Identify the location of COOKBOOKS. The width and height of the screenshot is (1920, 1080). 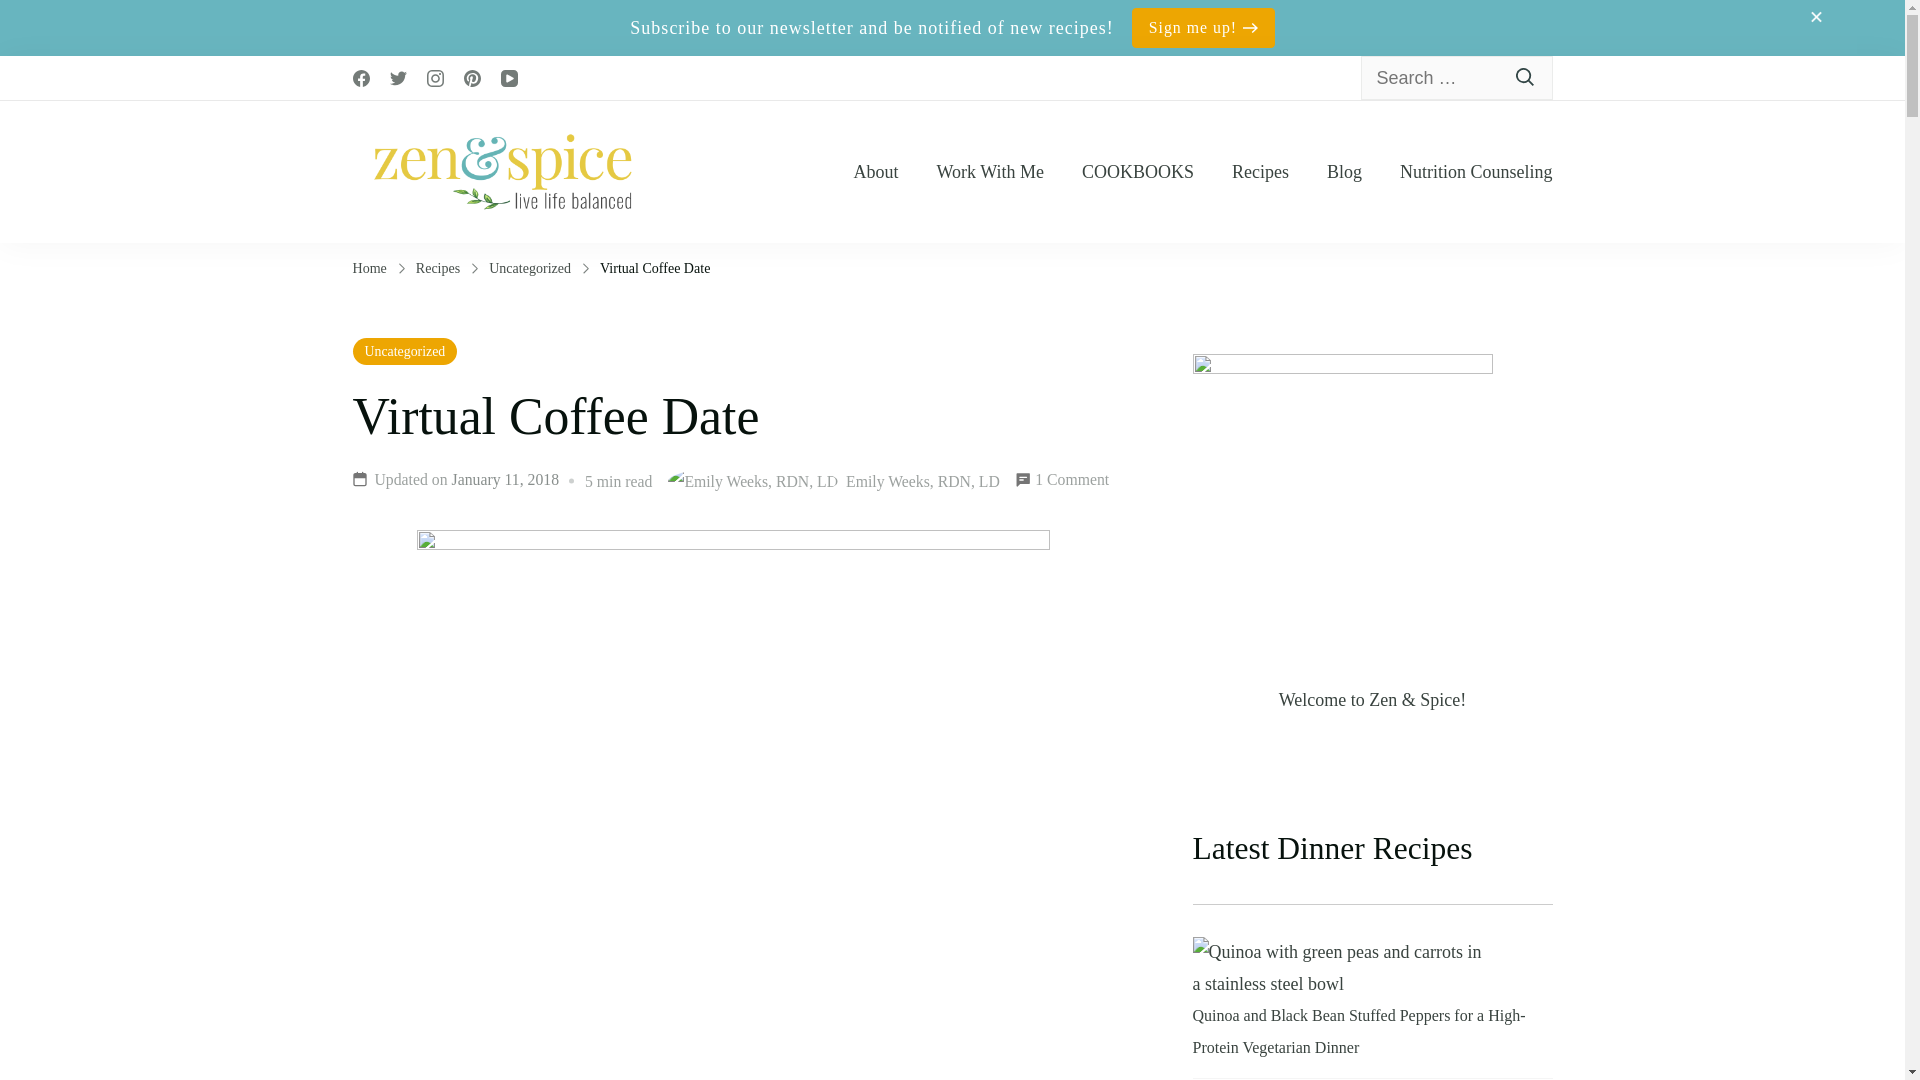
(1138, 172).